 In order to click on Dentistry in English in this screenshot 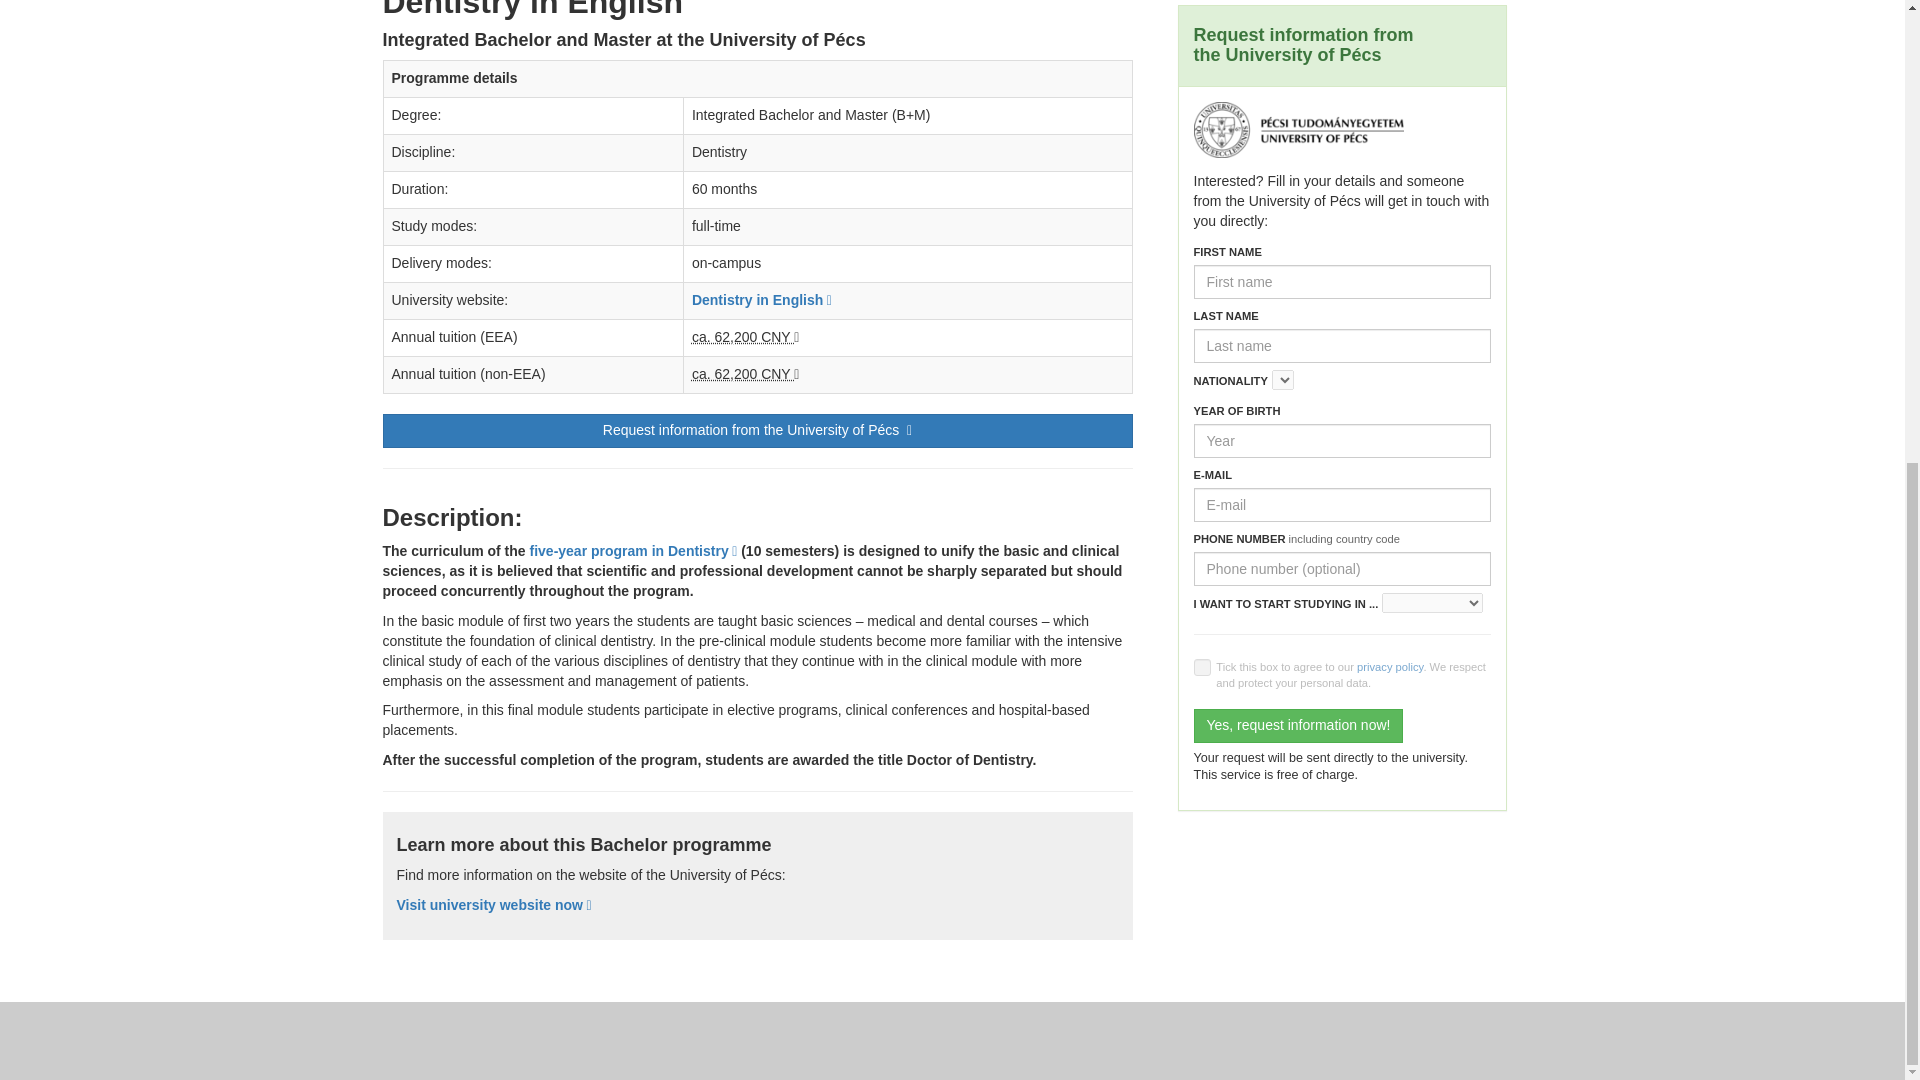, I will do `click(761, 299)`.